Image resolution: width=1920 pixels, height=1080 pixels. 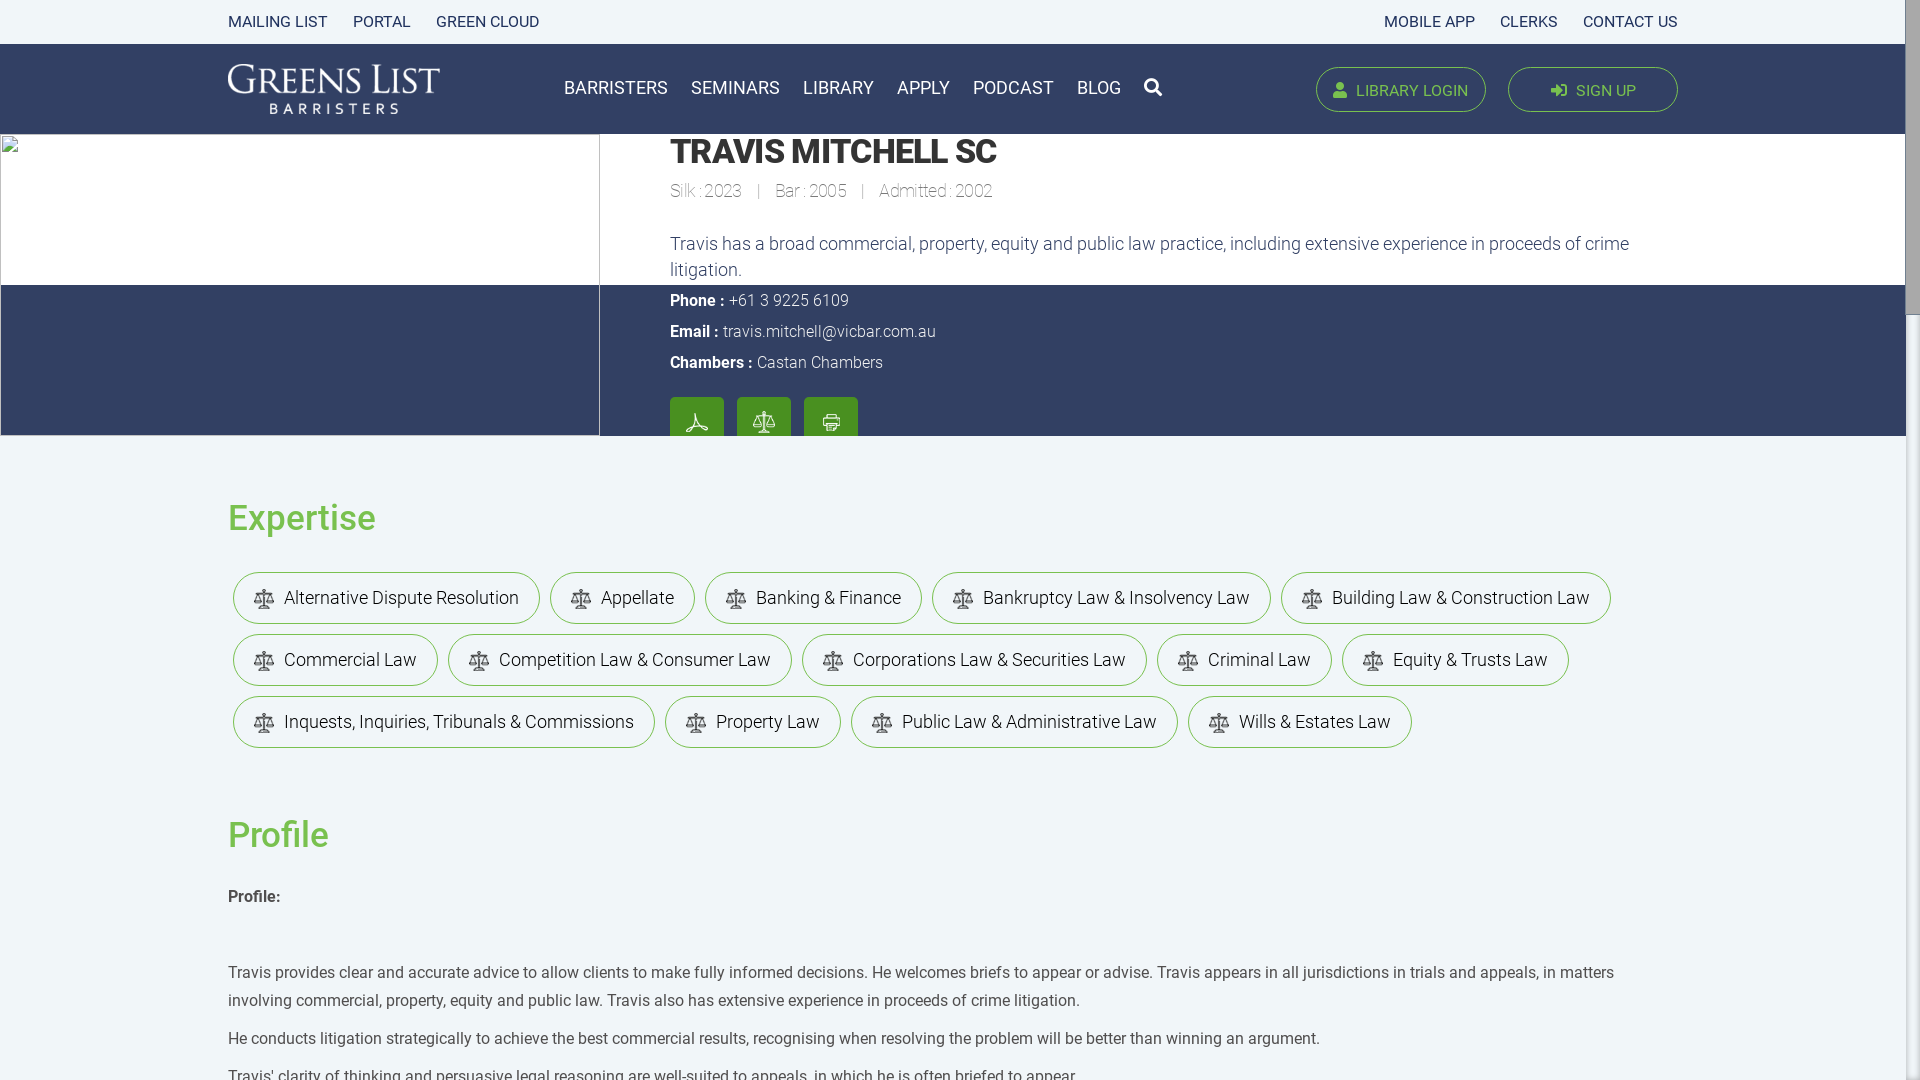 I want to click on Commercial Law, so click(x=336, y=660).